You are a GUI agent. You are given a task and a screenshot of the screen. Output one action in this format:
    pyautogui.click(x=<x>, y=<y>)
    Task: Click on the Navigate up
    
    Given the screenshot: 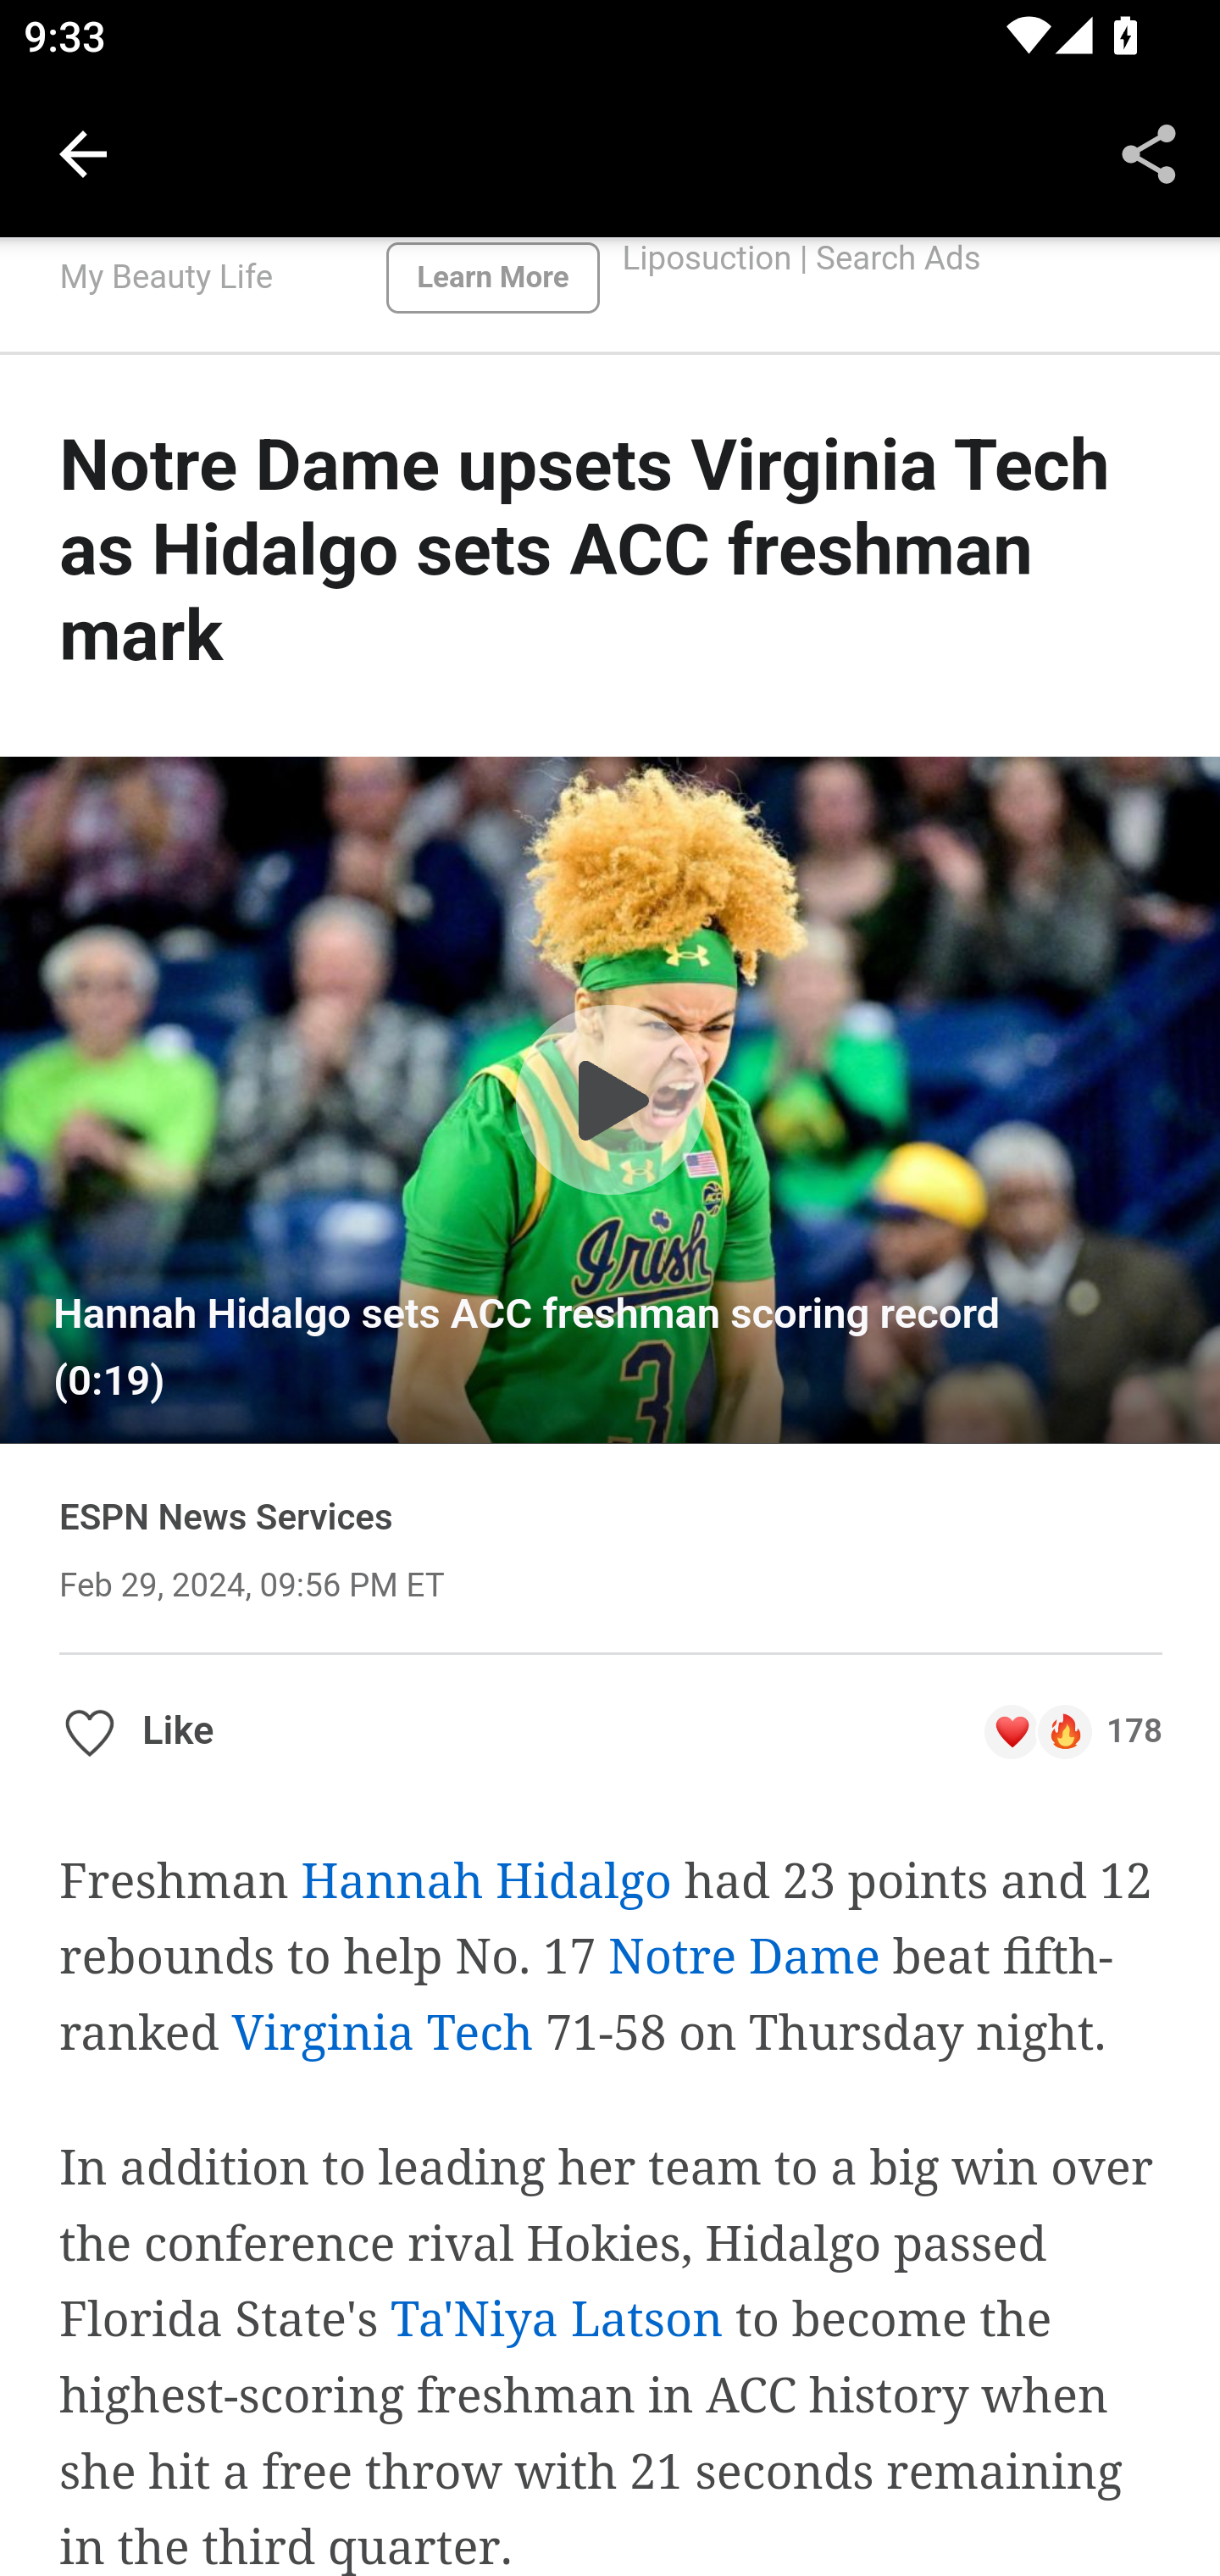 What is the action you would take?
    pyautogui.click(x=83, y=154)
    